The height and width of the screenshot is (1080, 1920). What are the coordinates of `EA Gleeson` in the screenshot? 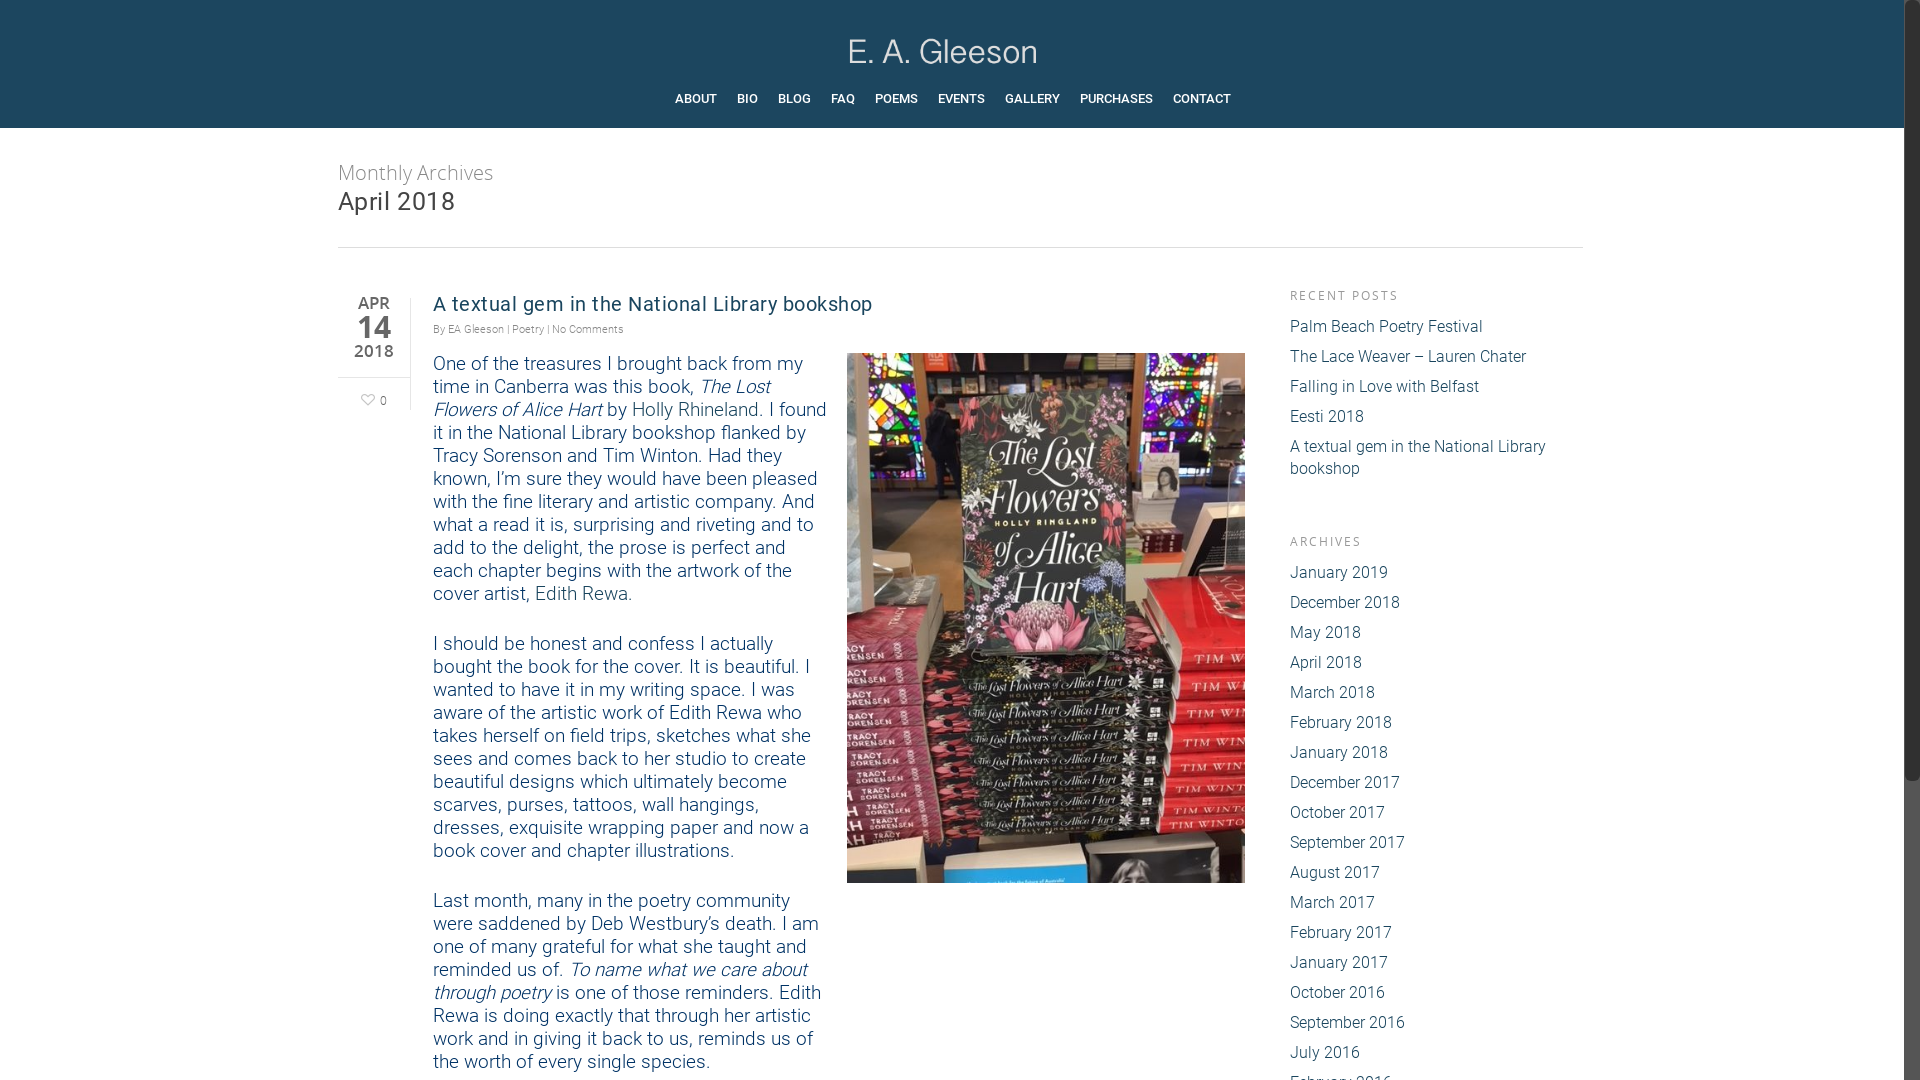 It's located at (476, 330).